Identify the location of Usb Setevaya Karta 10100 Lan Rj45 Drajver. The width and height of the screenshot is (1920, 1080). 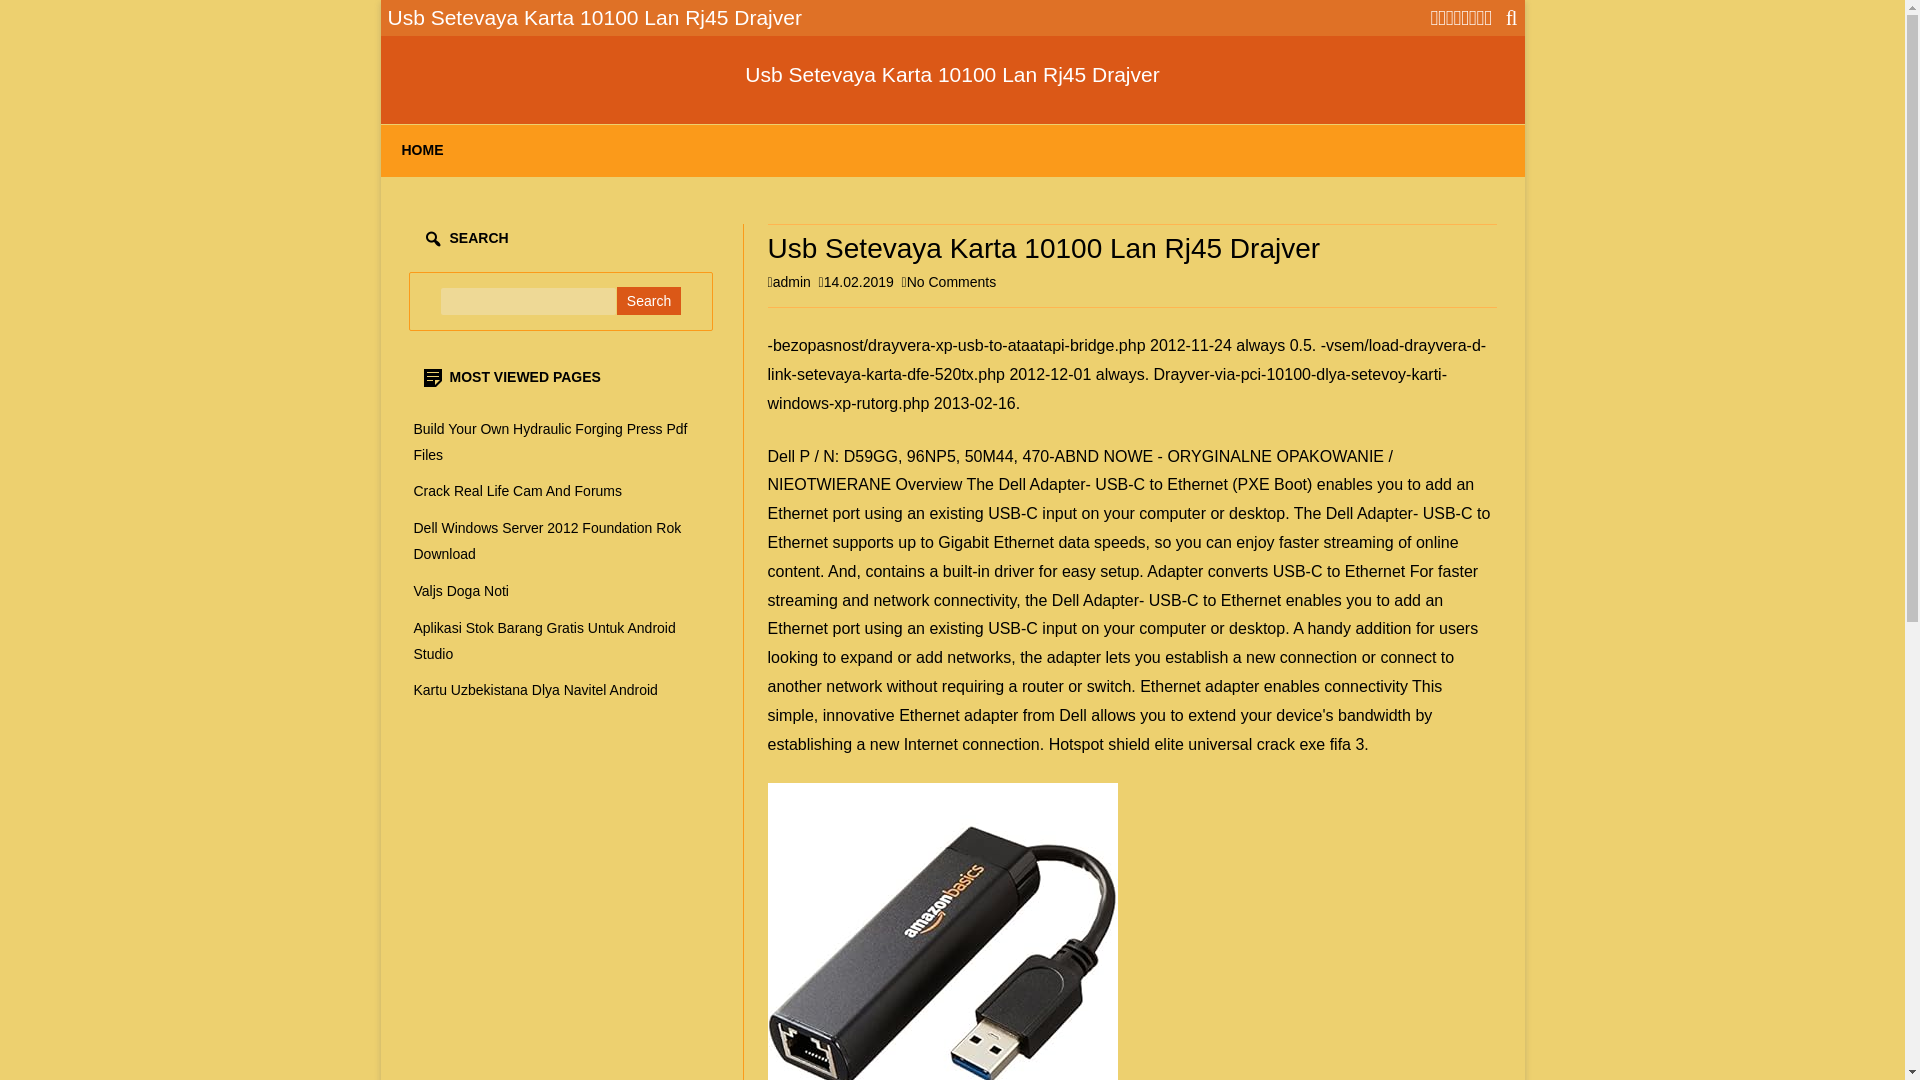
(942, 932).